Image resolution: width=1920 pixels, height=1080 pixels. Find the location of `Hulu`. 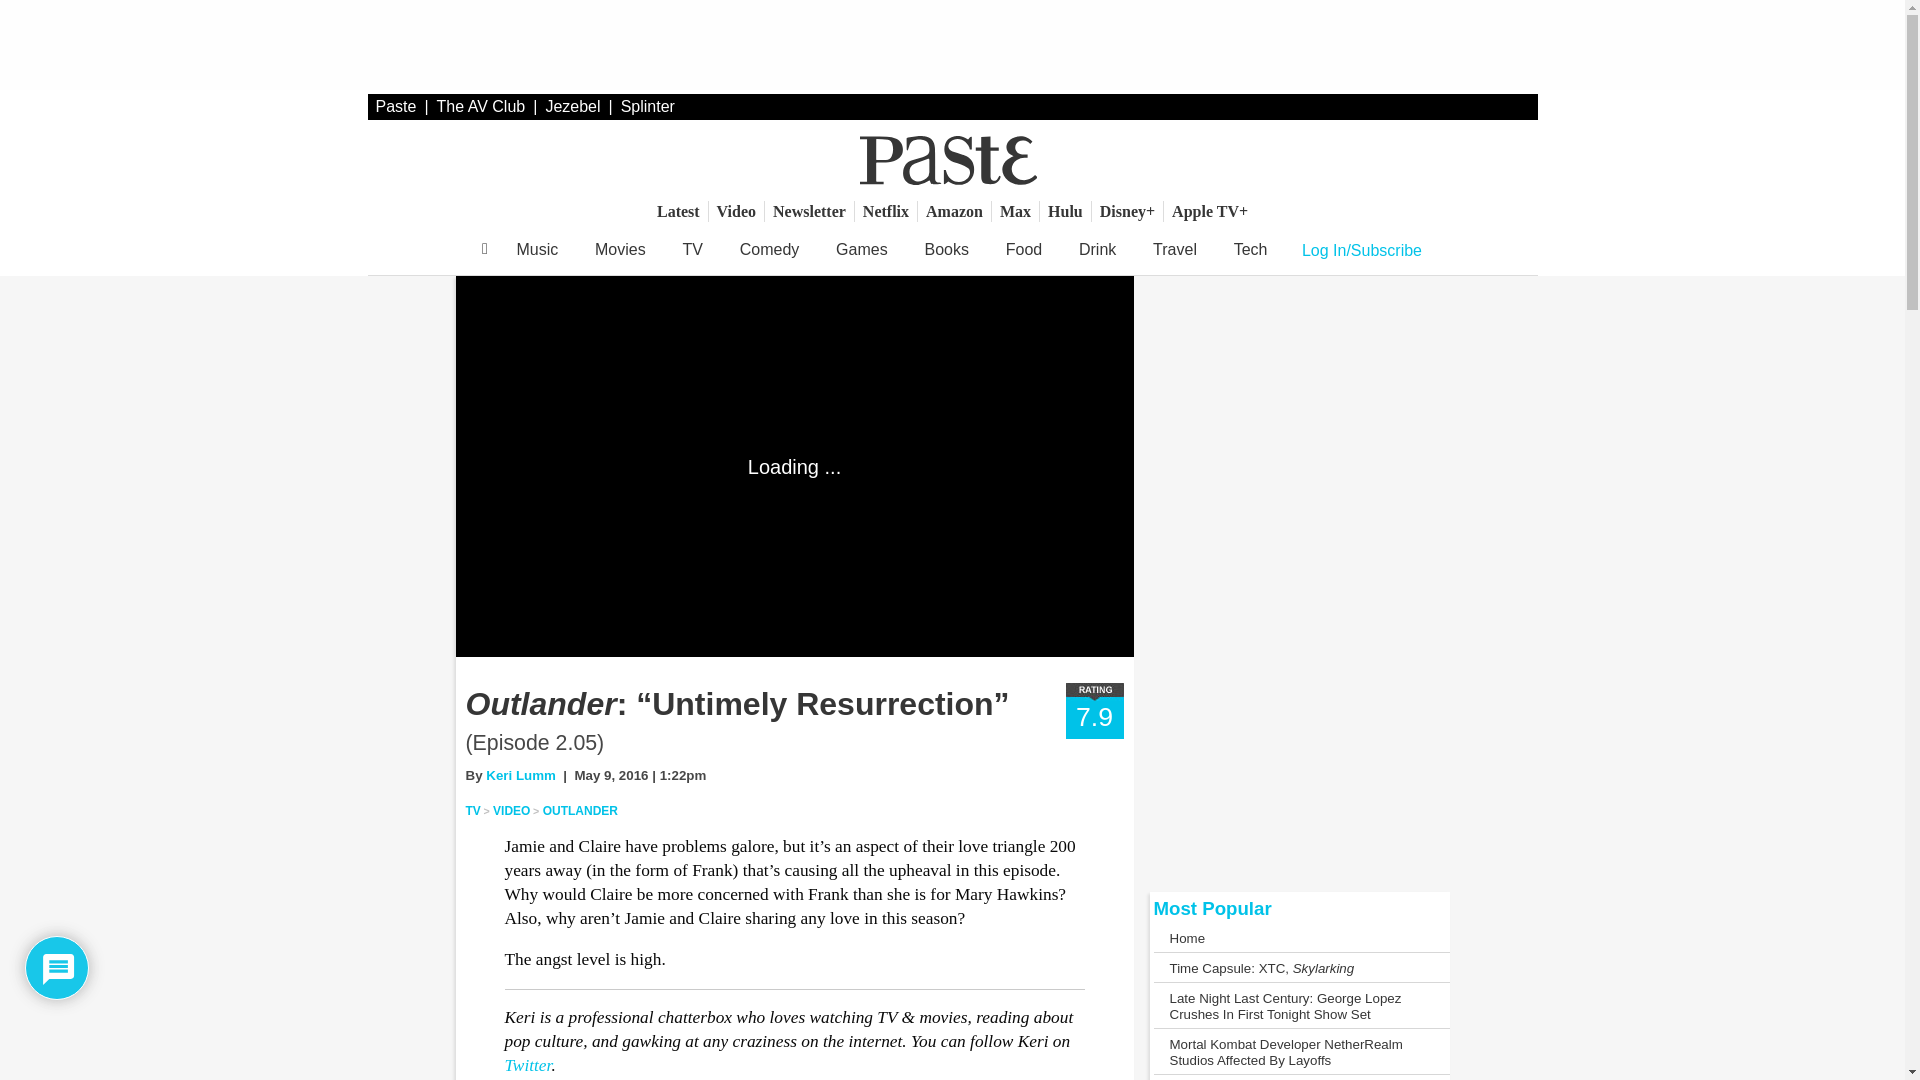

Hulu is located at coordinates (1065, 211).